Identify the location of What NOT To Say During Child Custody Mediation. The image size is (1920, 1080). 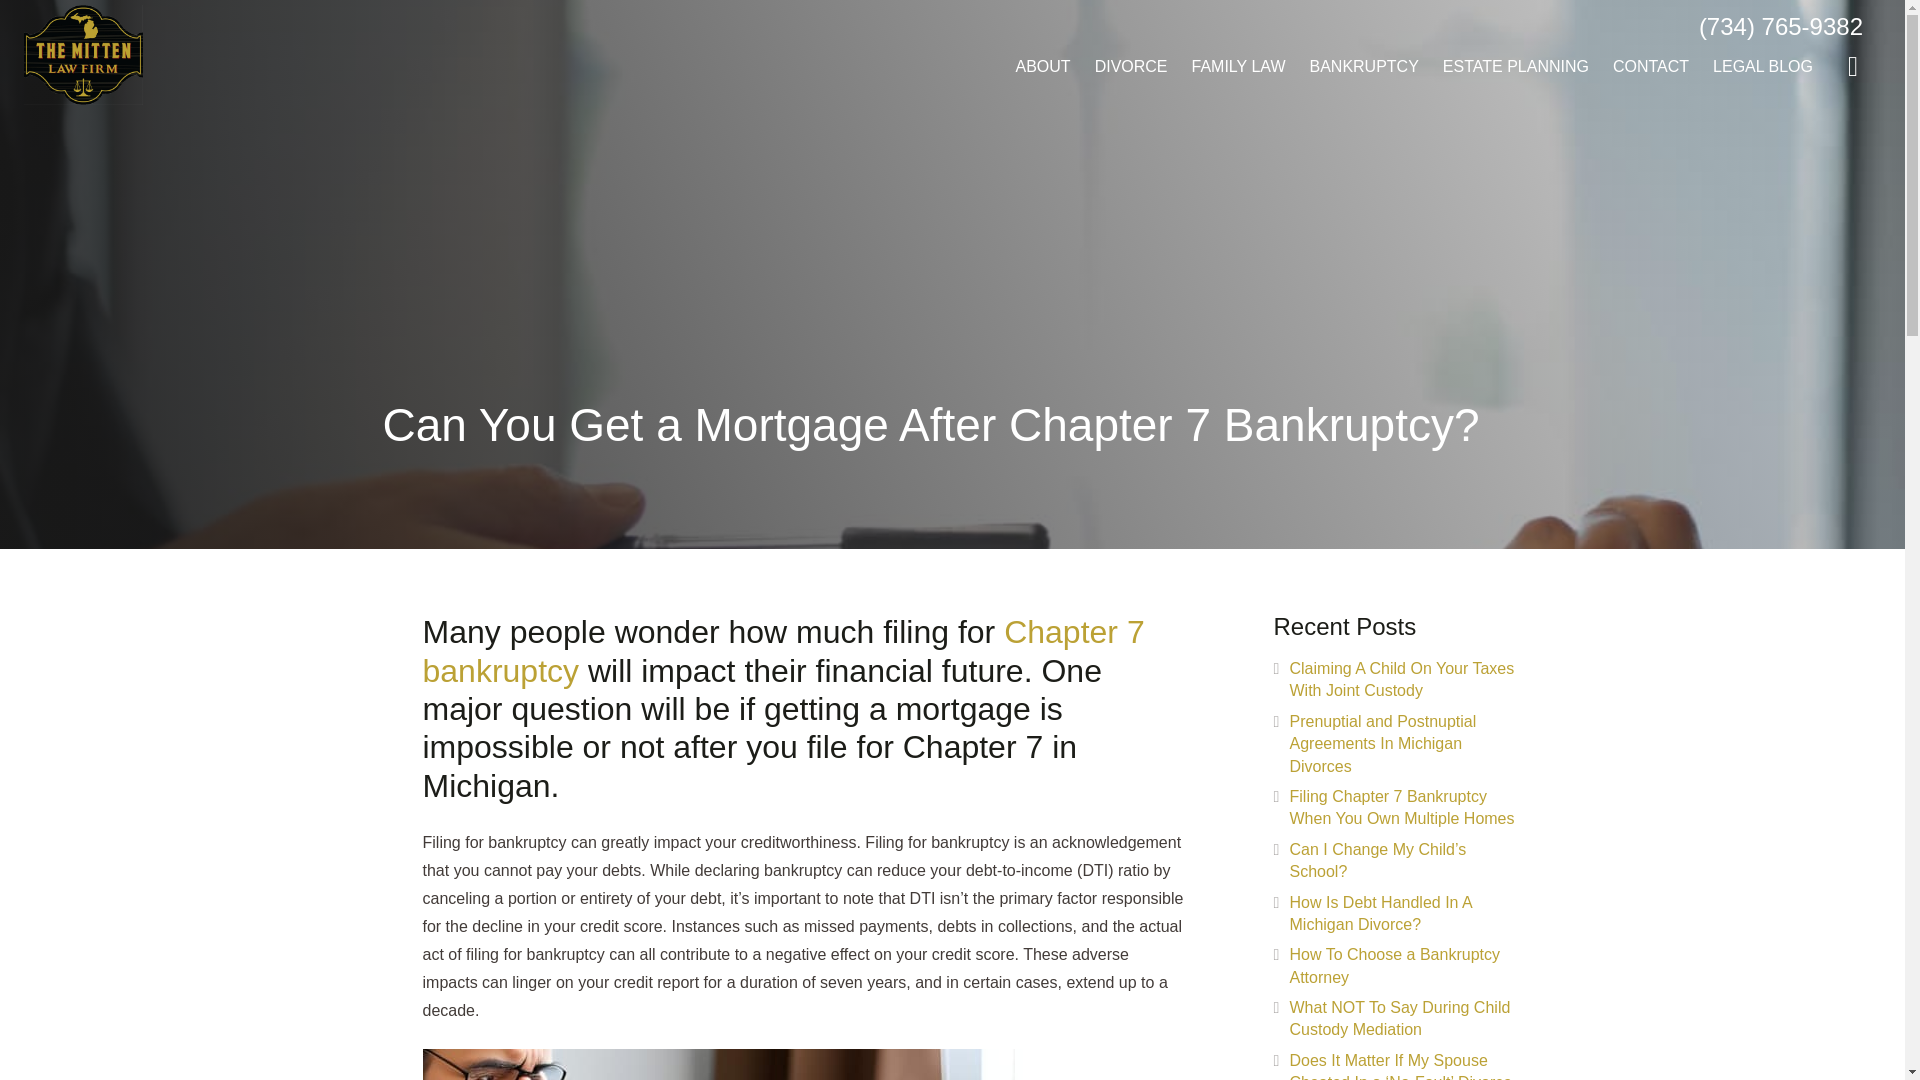
(1400, 1018).